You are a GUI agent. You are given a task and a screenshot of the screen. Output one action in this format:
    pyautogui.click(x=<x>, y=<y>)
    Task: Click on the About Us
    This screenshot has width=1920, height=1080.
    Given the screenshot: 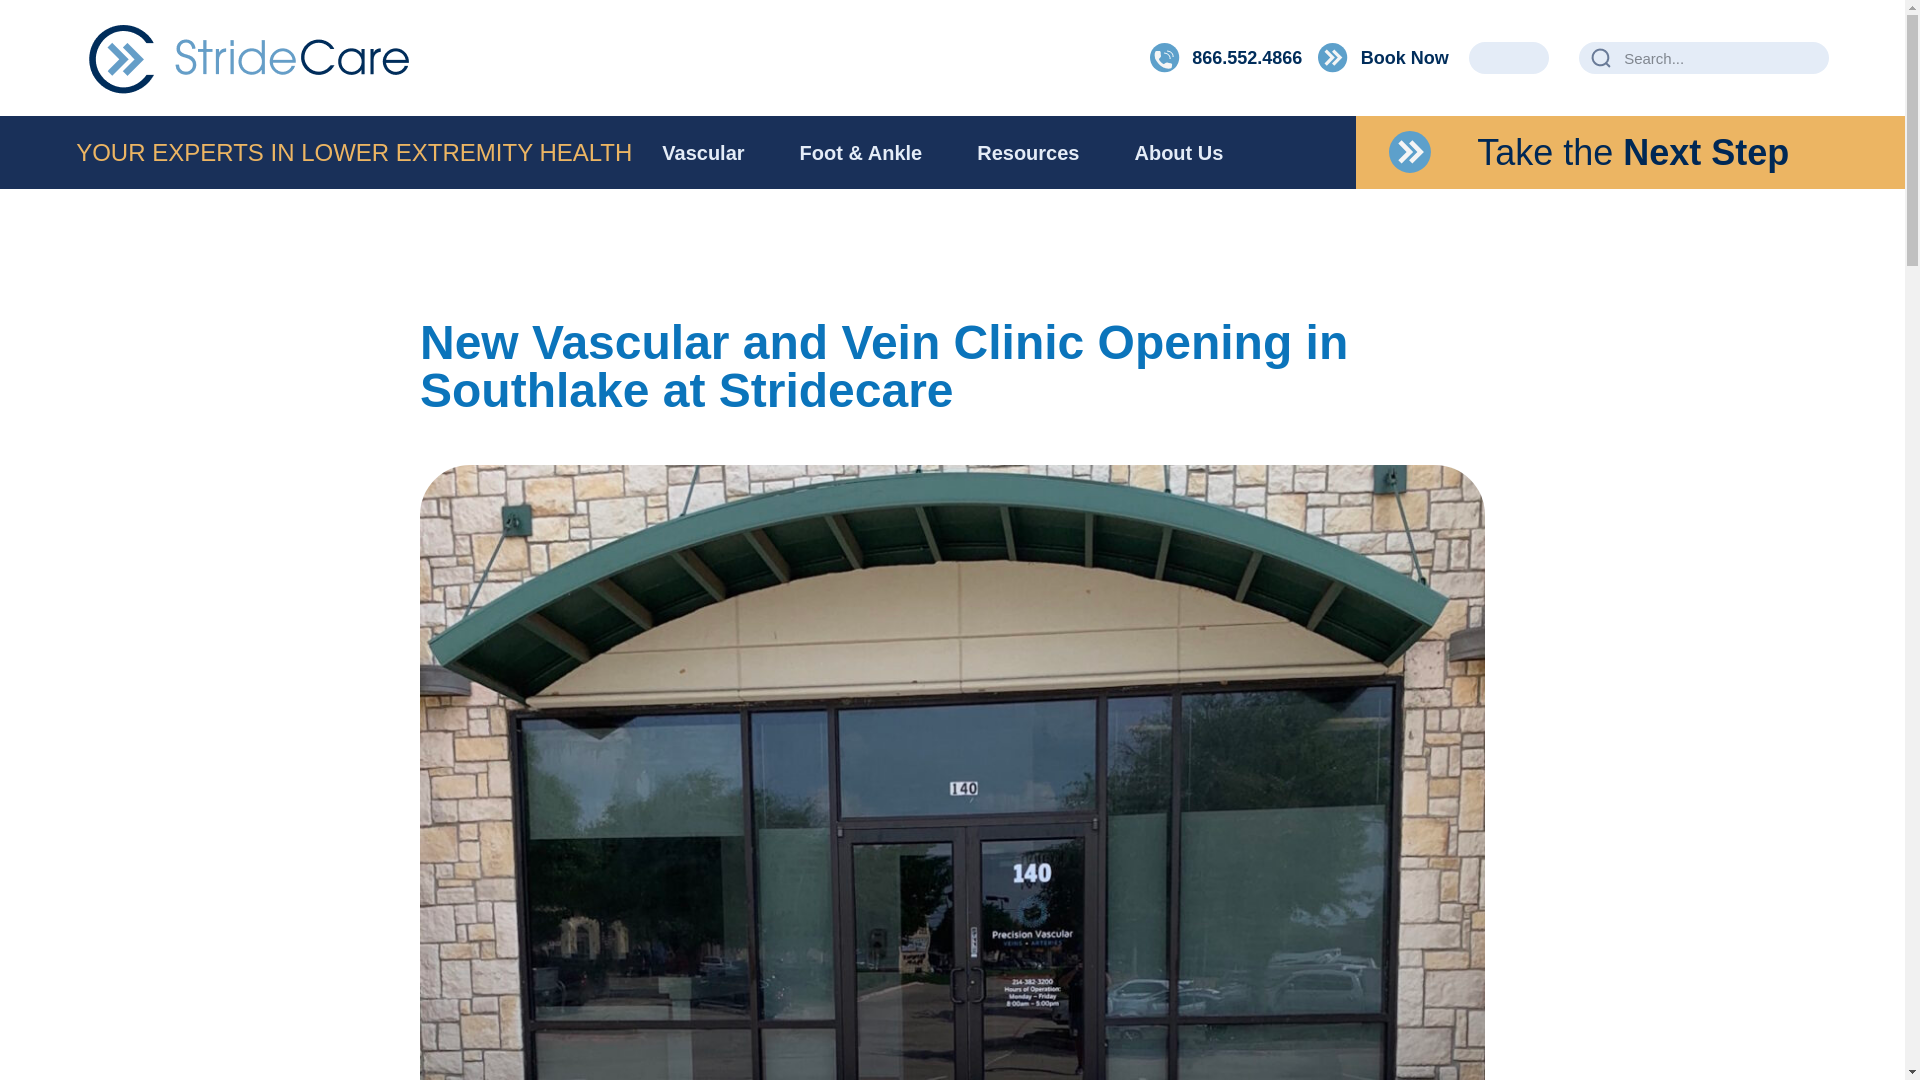 What is the action you would take?
    pyautogui.click(x=1178, y=152)
    